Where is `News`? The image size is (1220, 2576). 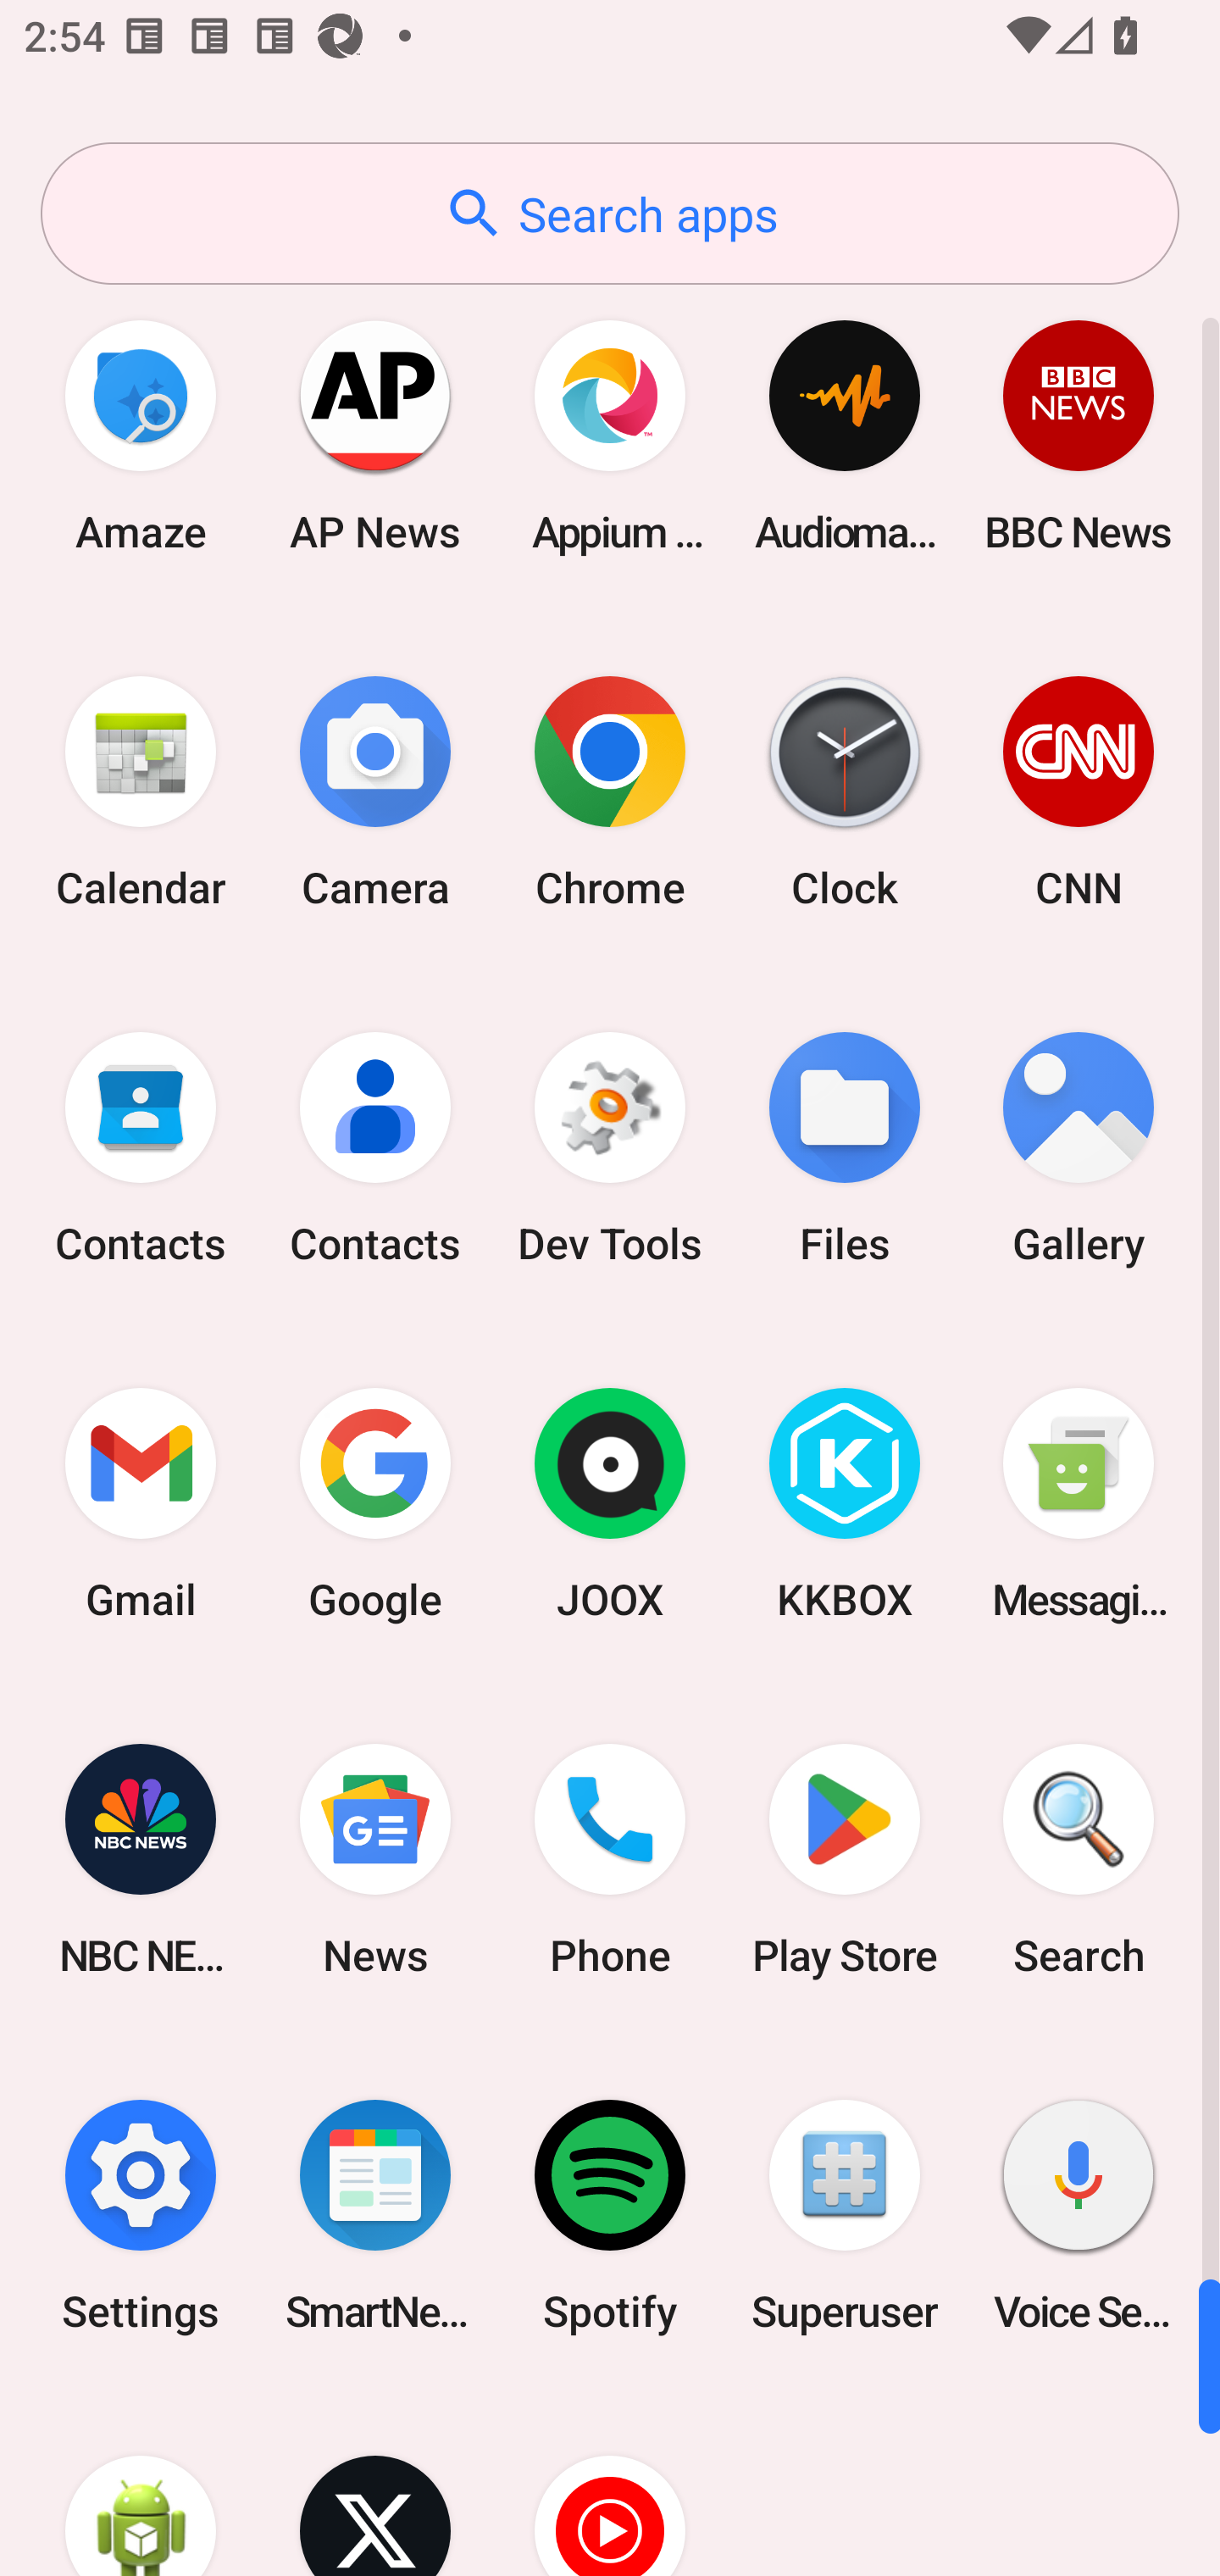
News is located at coordinates (375, 1859).